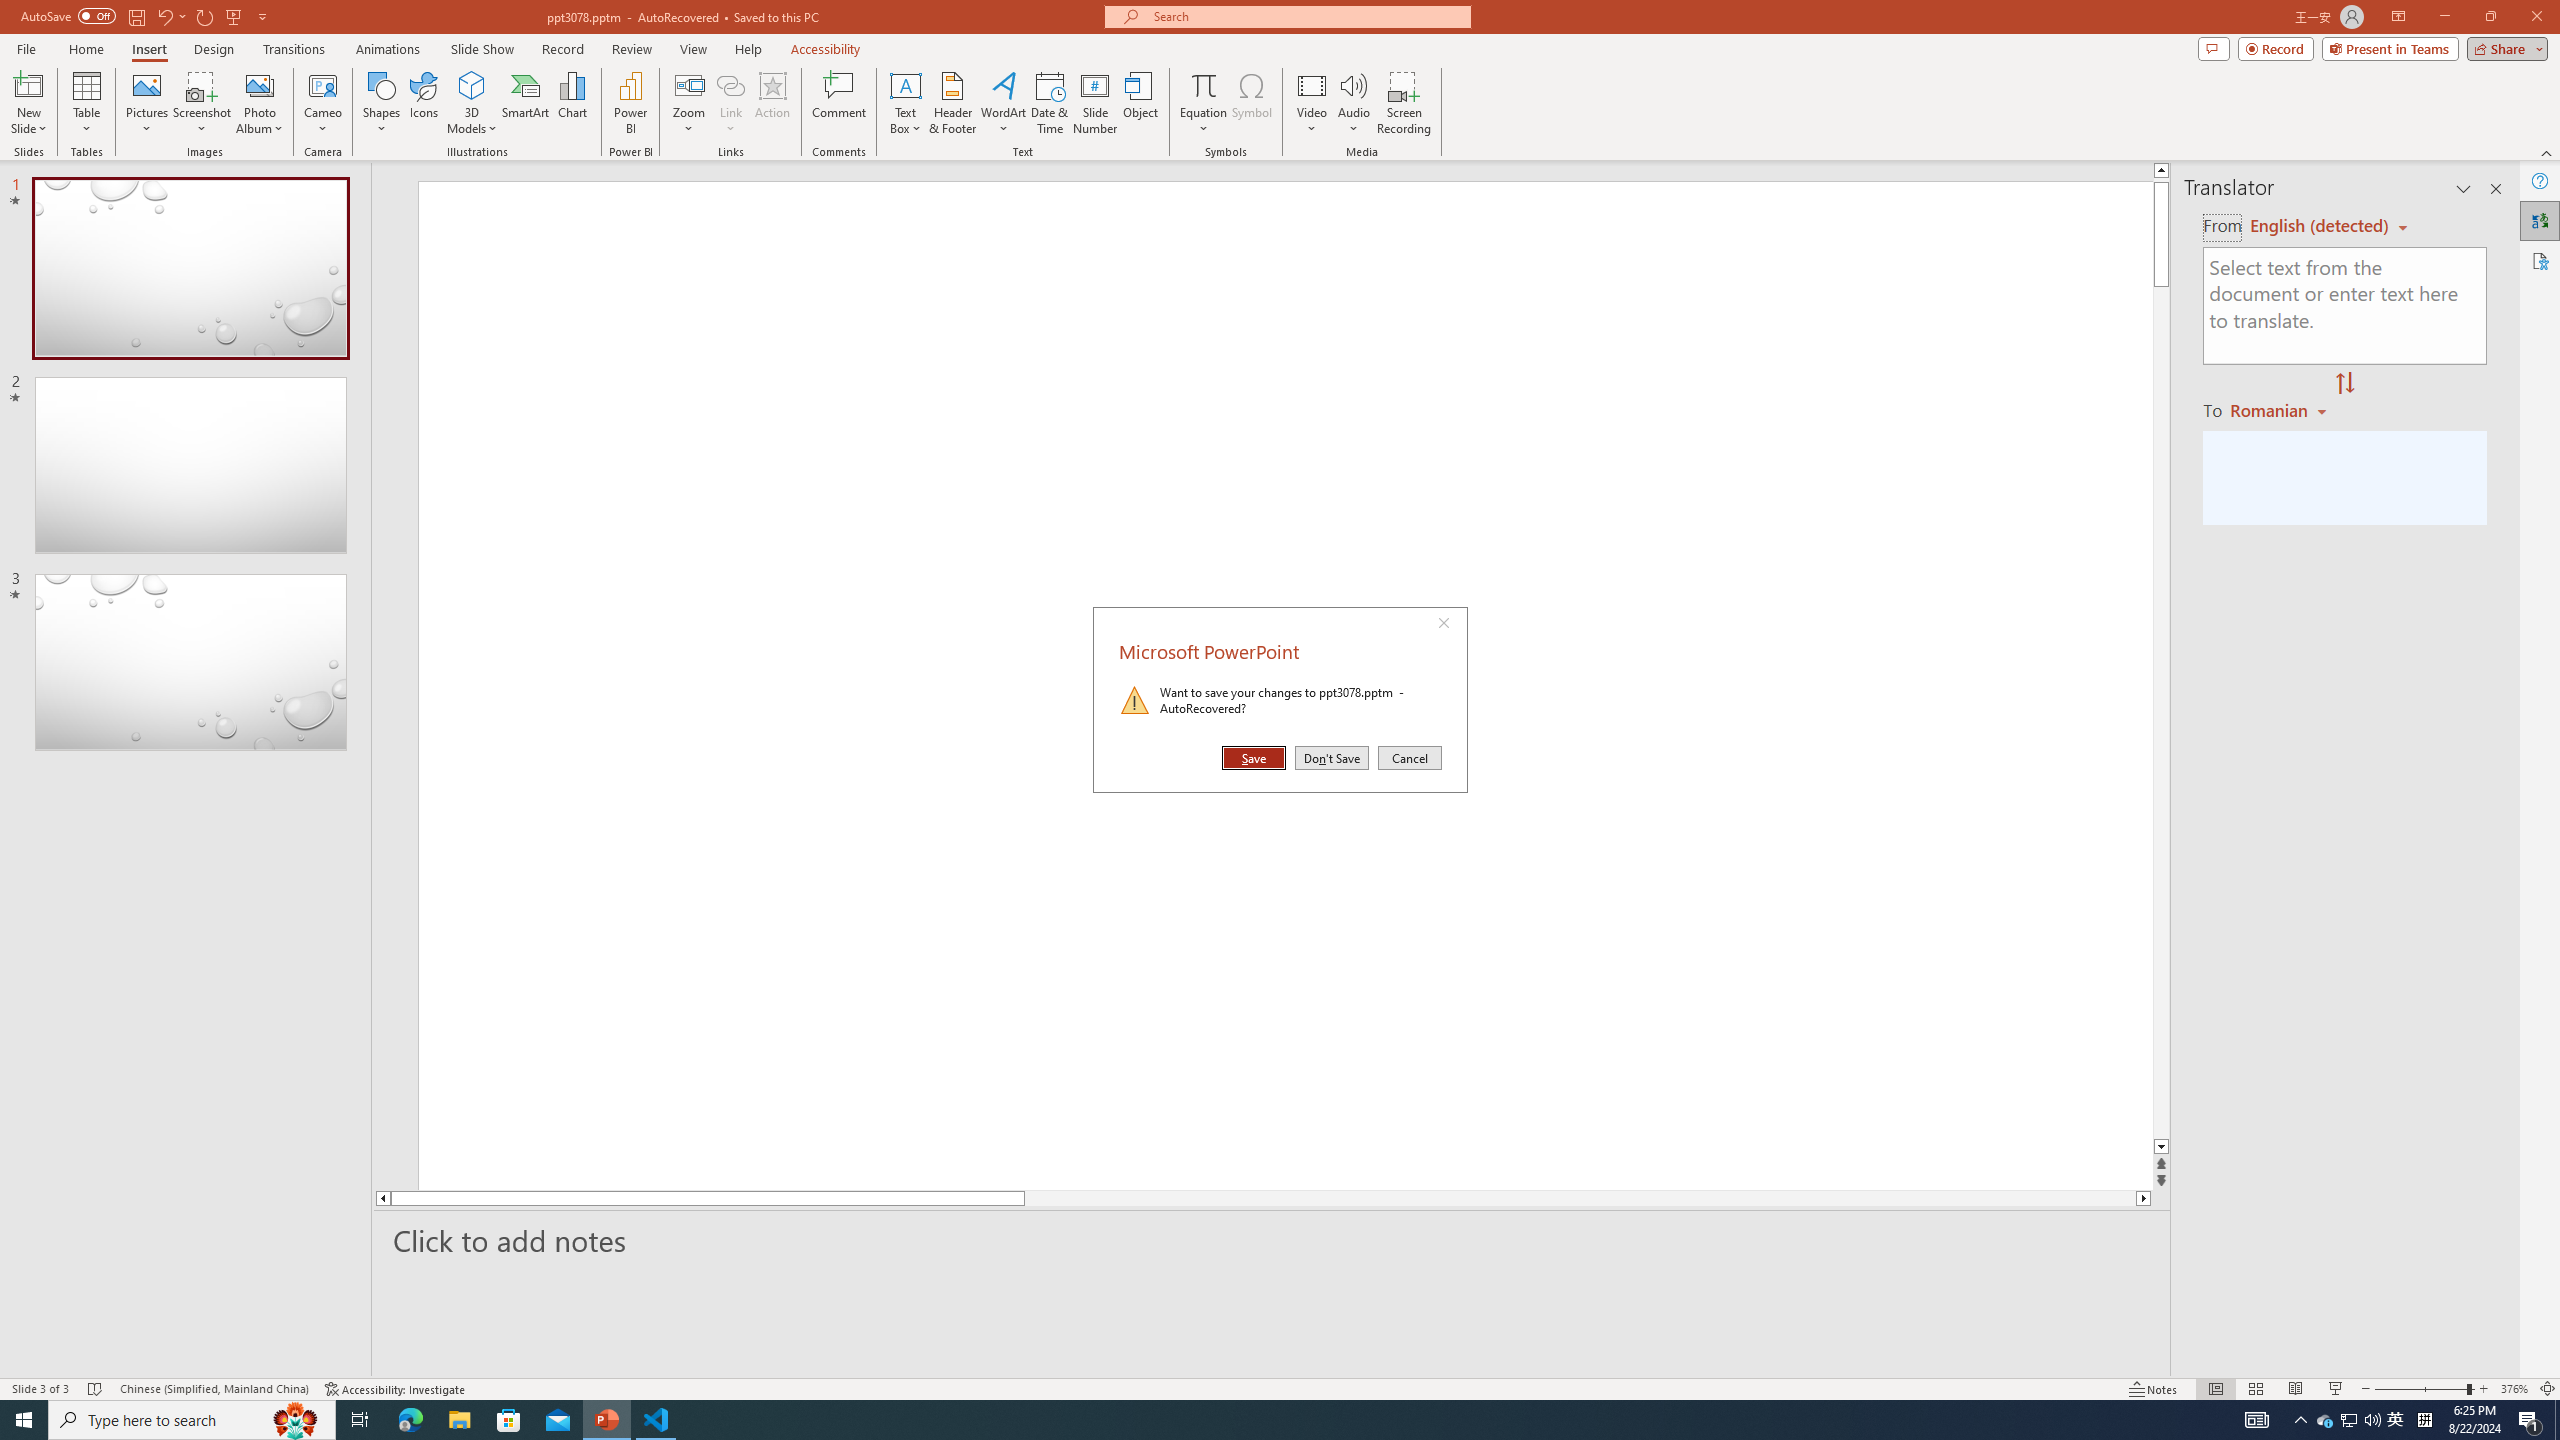 This screenshot has height=1440, width=2560. Describe the element at coordinates (410, 1420) in the screenshot. I see `Microsoft Edge` at that location.